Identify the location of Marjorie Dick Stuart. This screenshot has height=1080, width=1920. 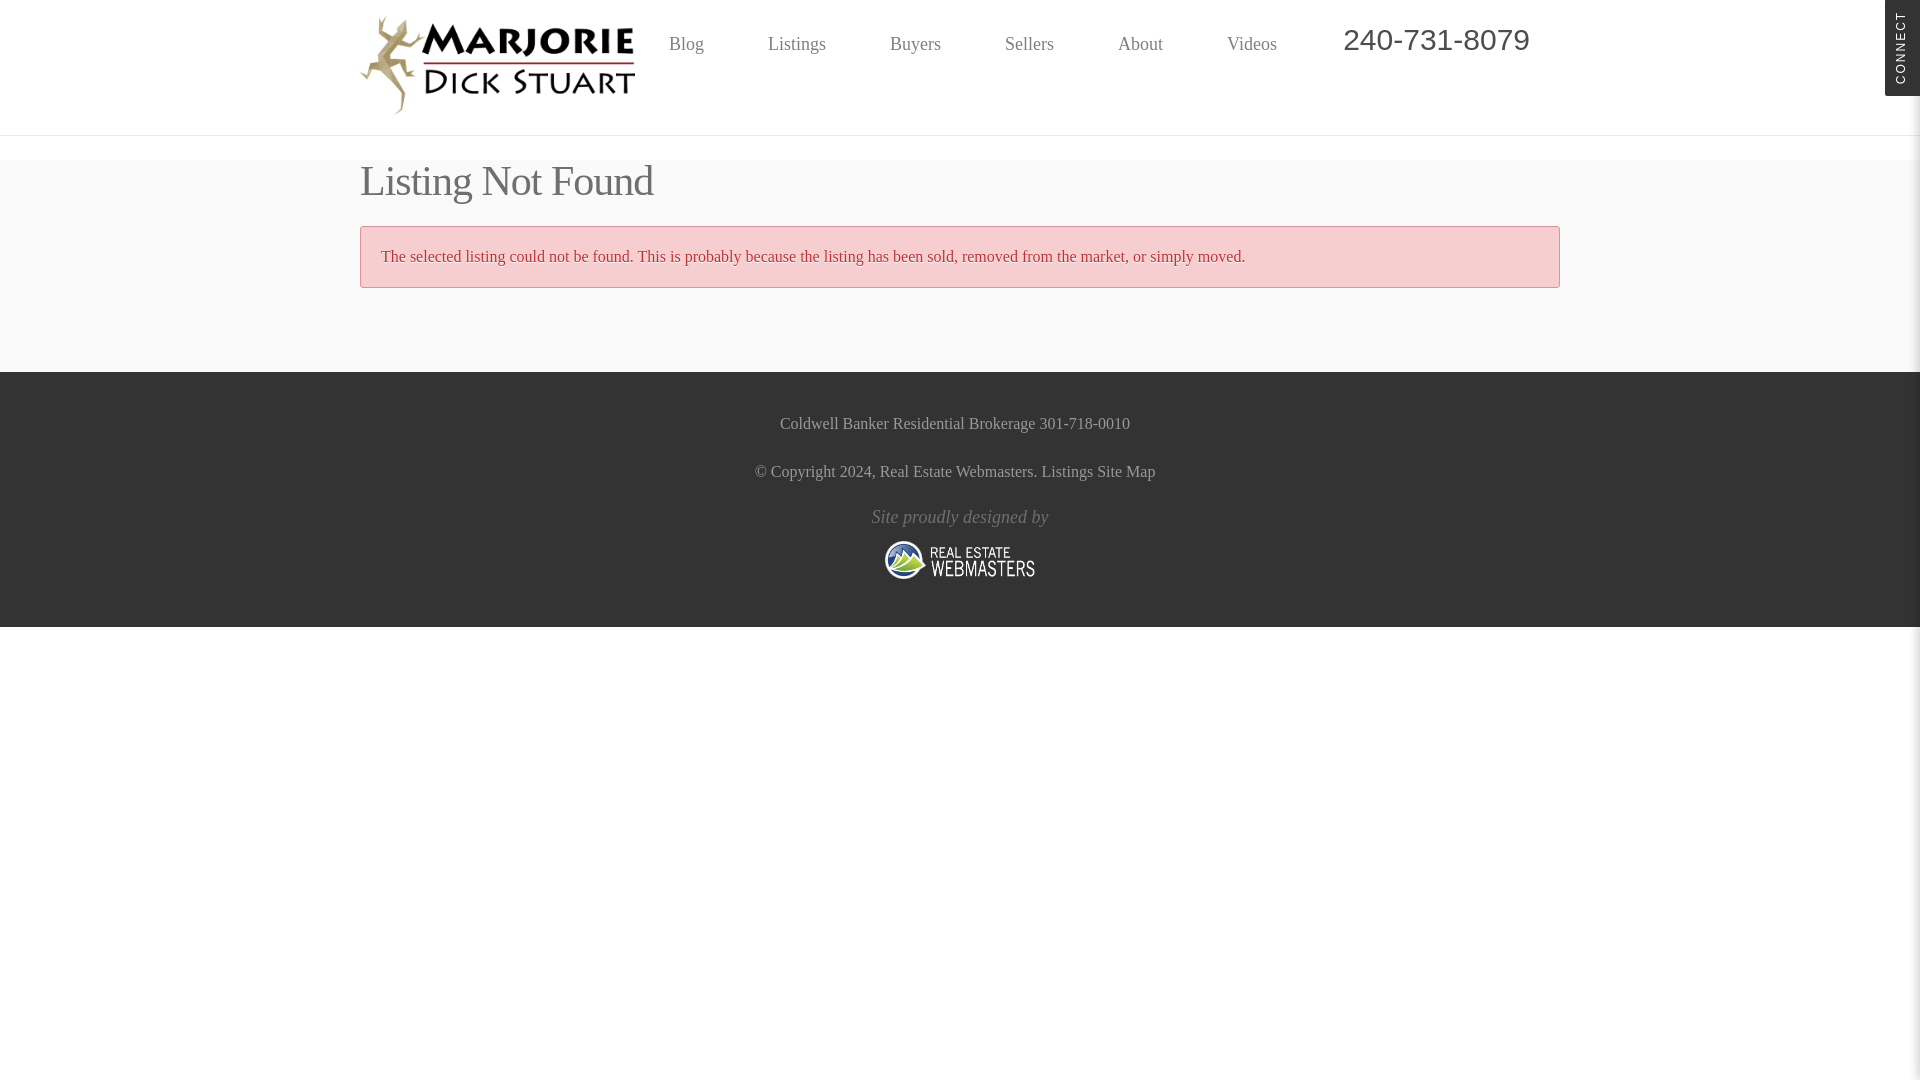
(498, 67).